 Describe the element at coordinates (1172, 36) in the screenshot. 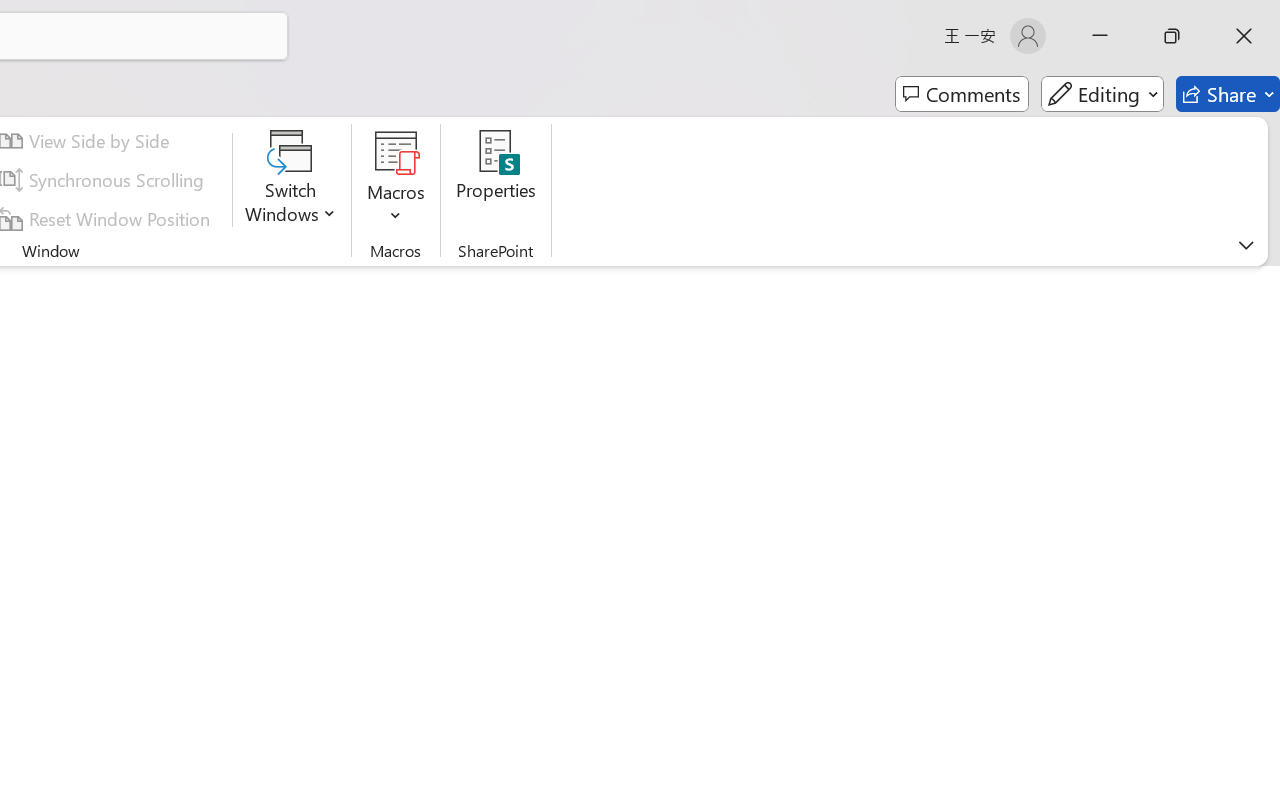

I see `Restore Down` at that location.